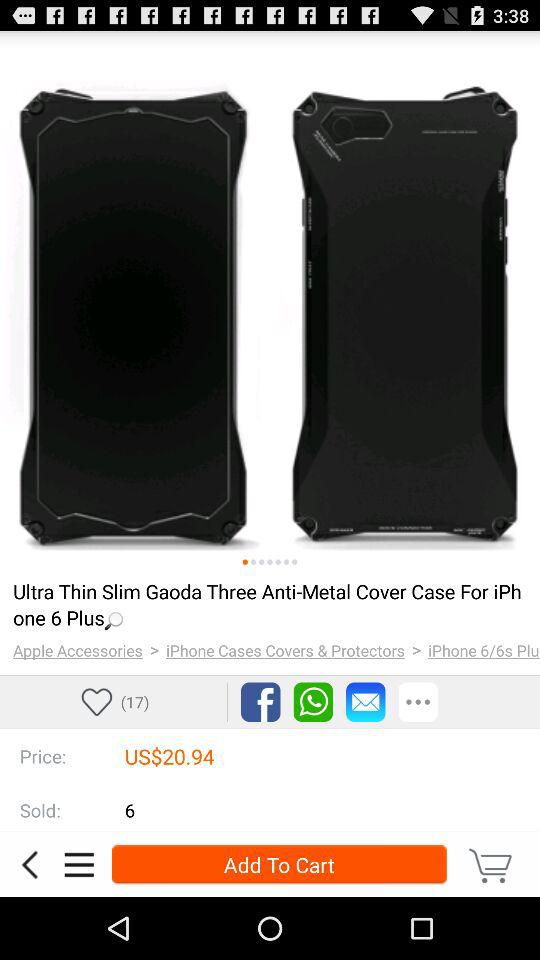 Image resolution: width=540 pixels, height=960 pixels. What do you see at coordinates (278, 562) in the screenshot?
I see `go to next image` at bounding box center [278, 562].